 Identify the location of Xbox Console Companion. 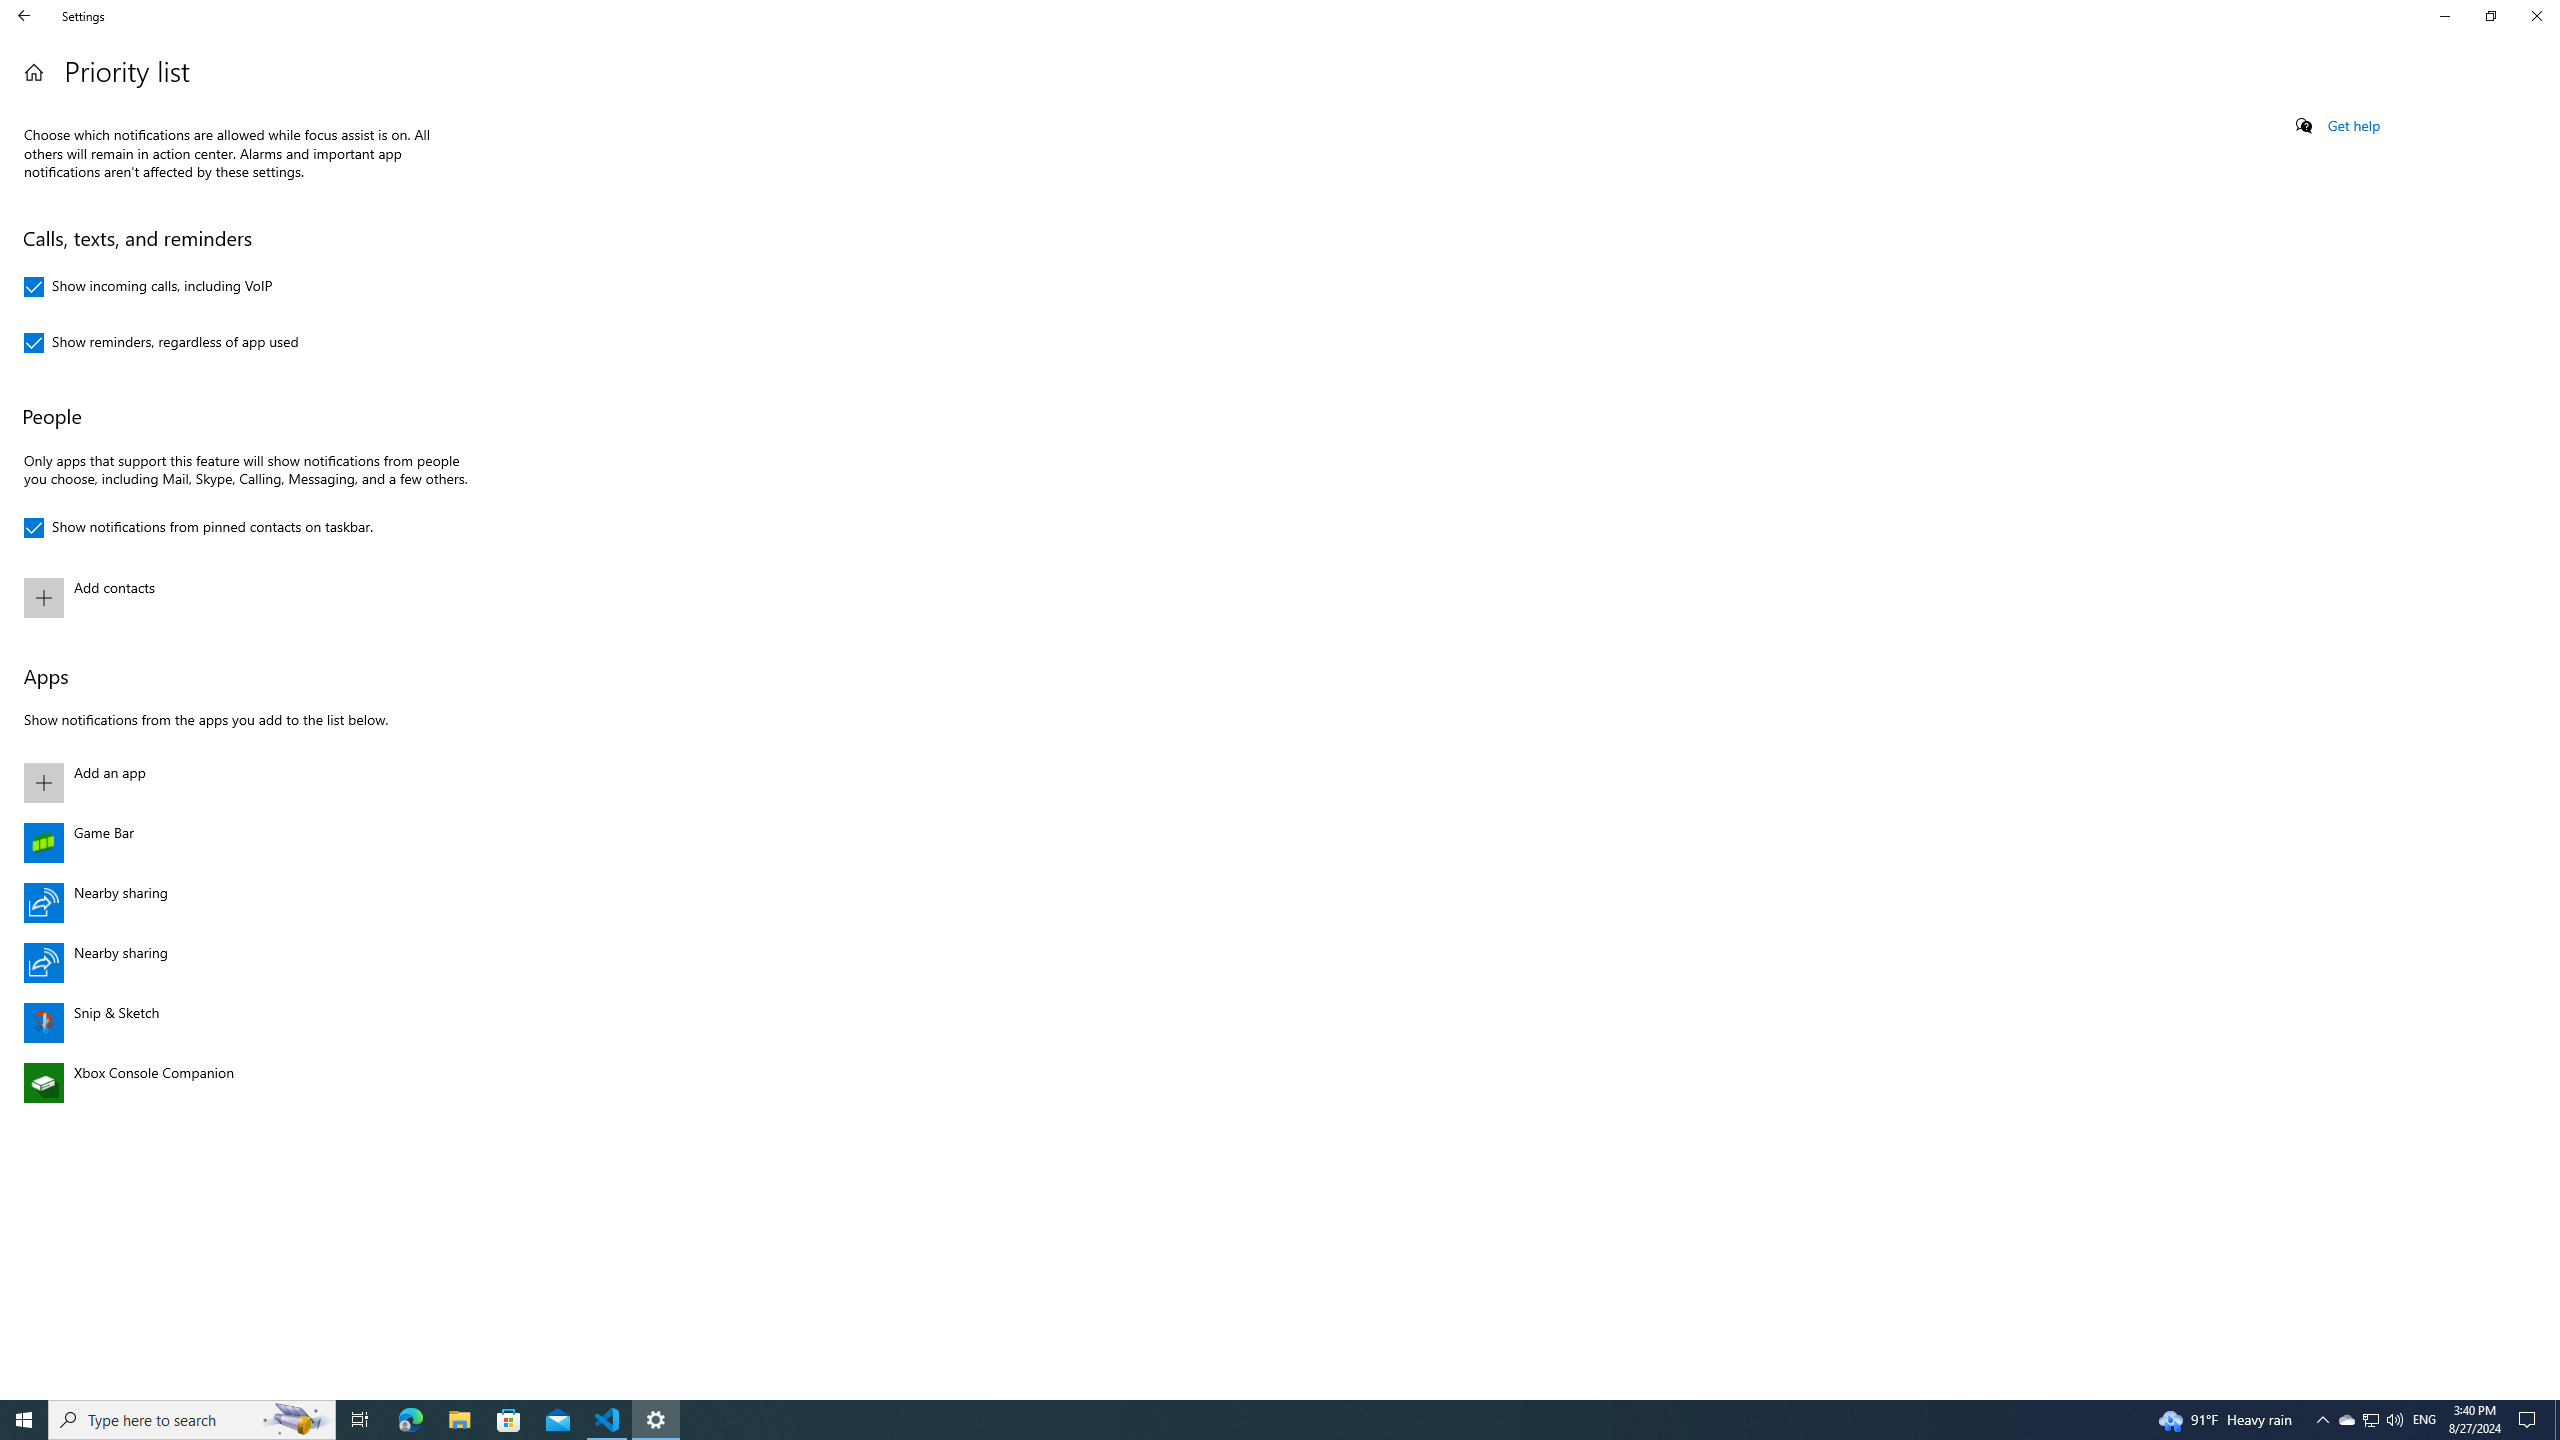
(242, 1082).